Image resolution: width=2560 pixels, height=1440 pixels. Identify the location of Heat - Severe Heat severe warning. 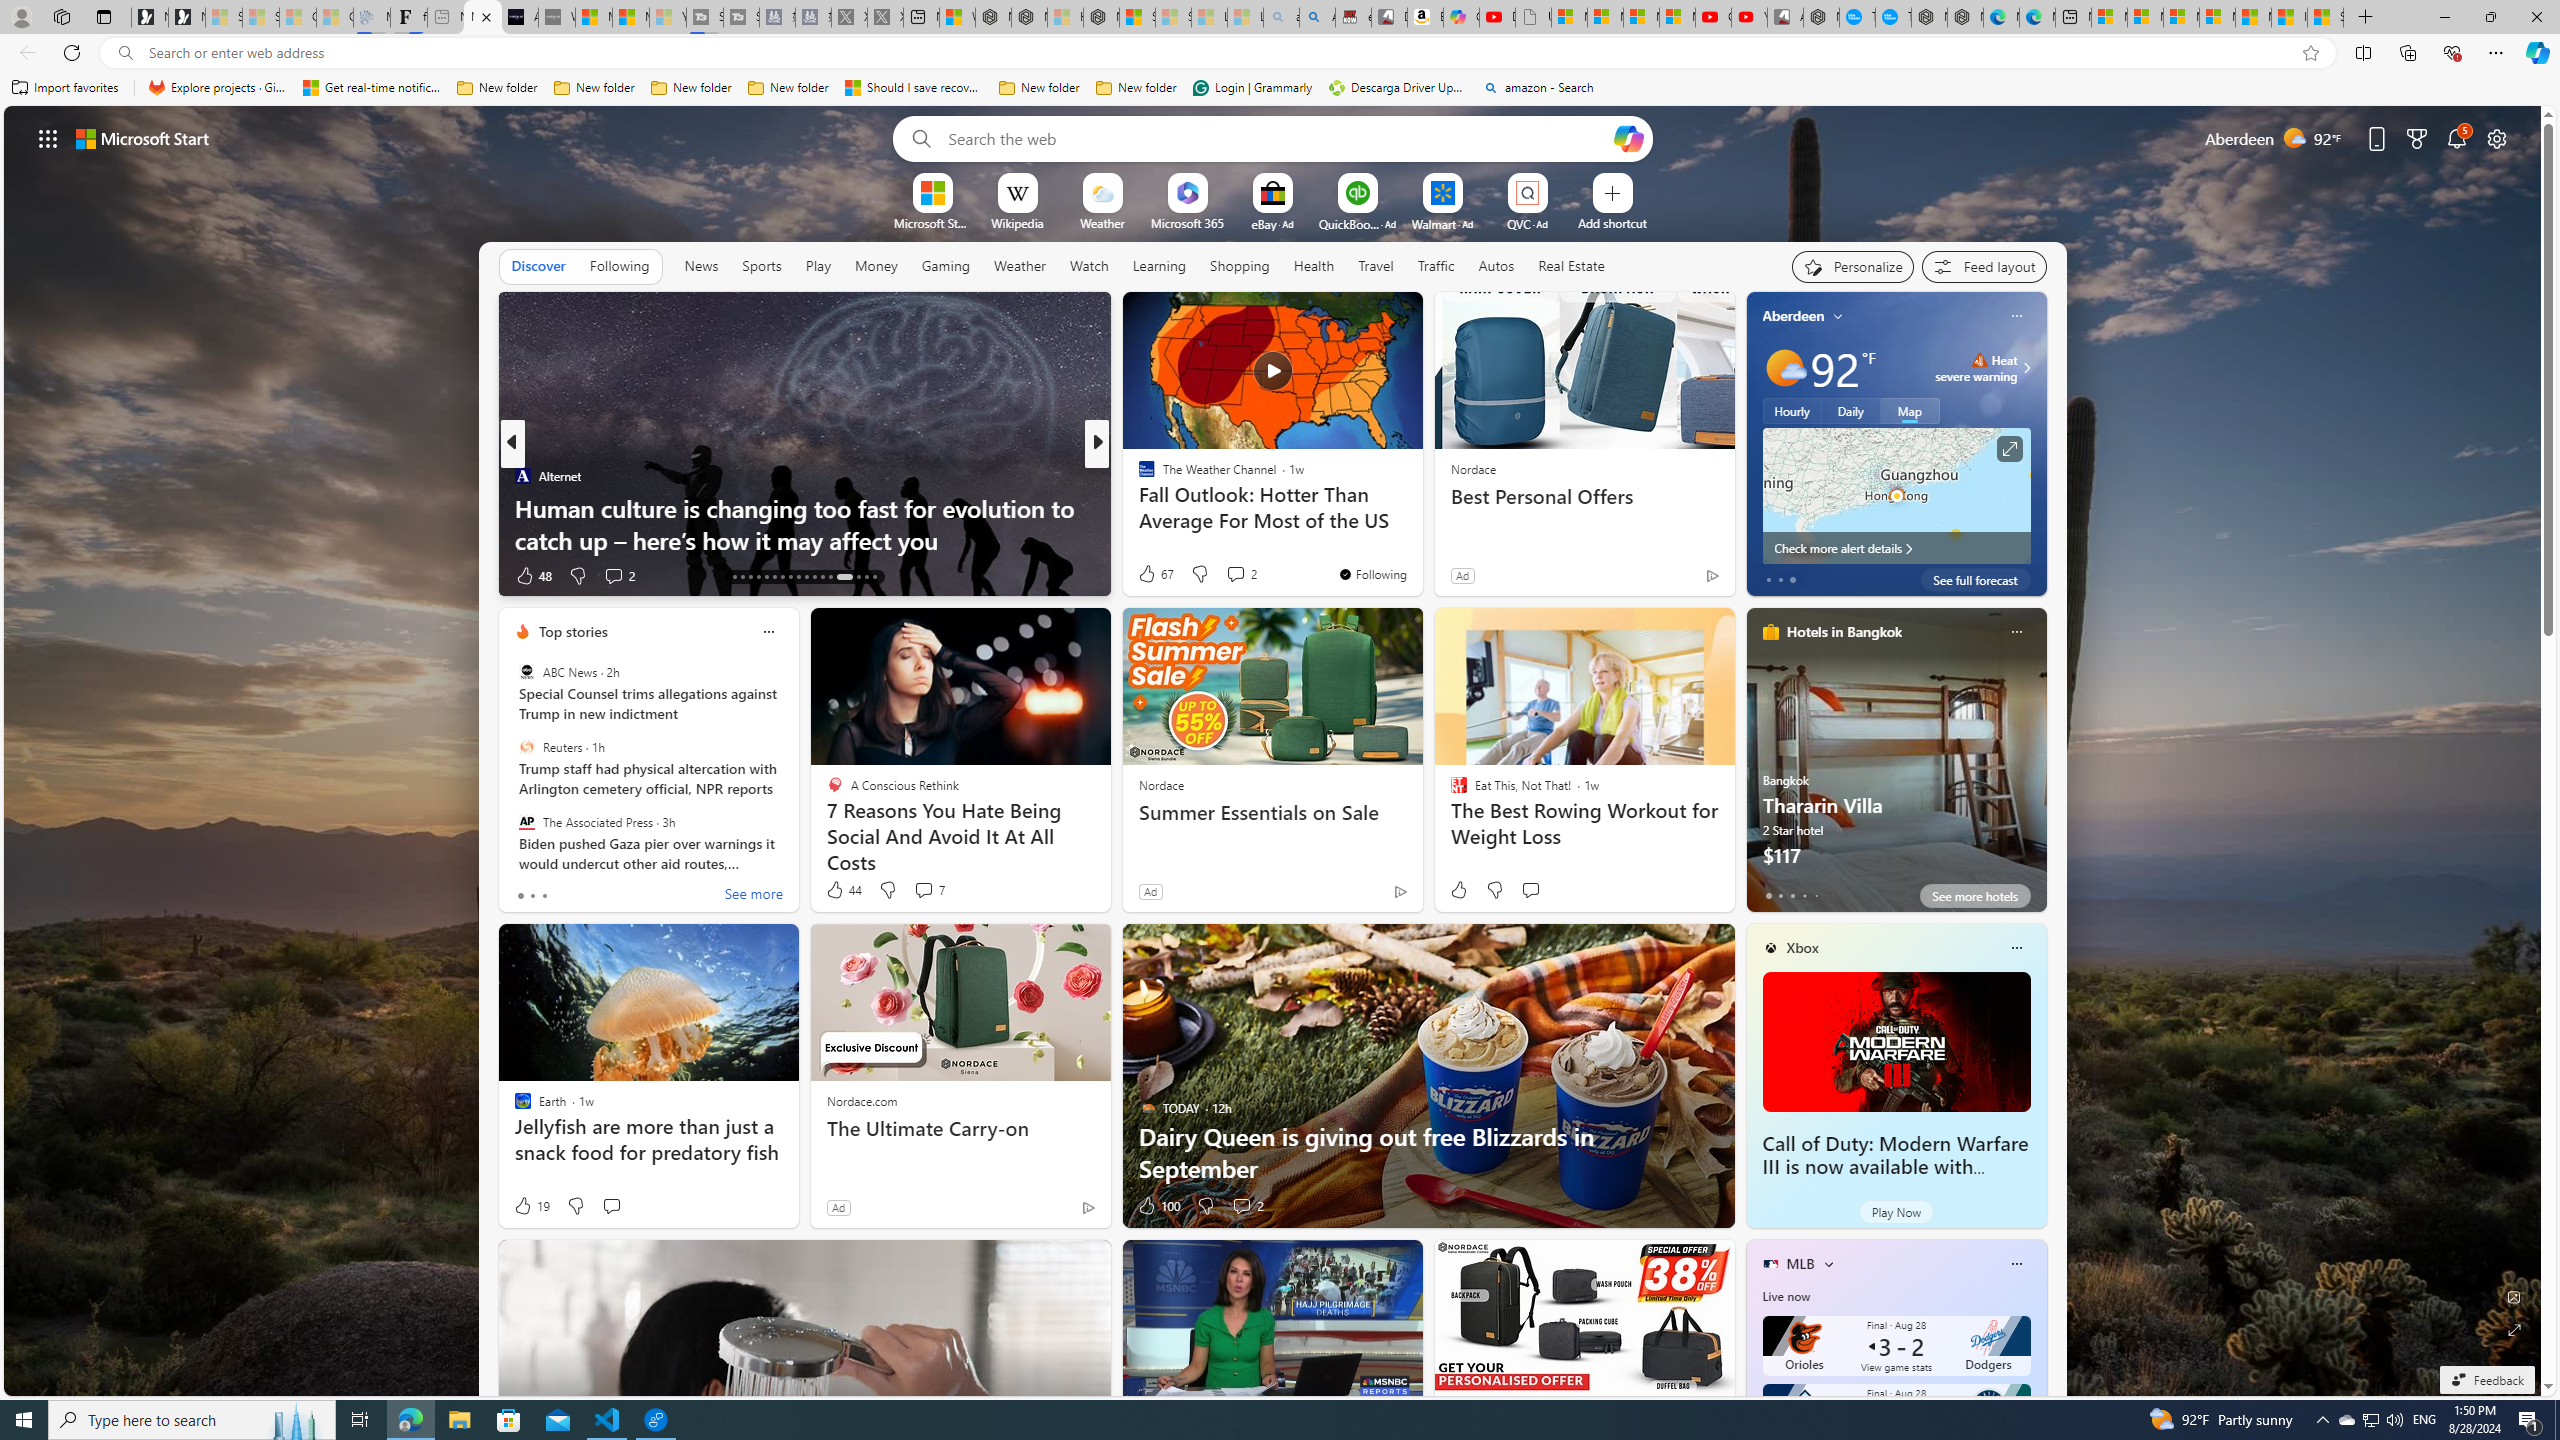
(1976, 368).